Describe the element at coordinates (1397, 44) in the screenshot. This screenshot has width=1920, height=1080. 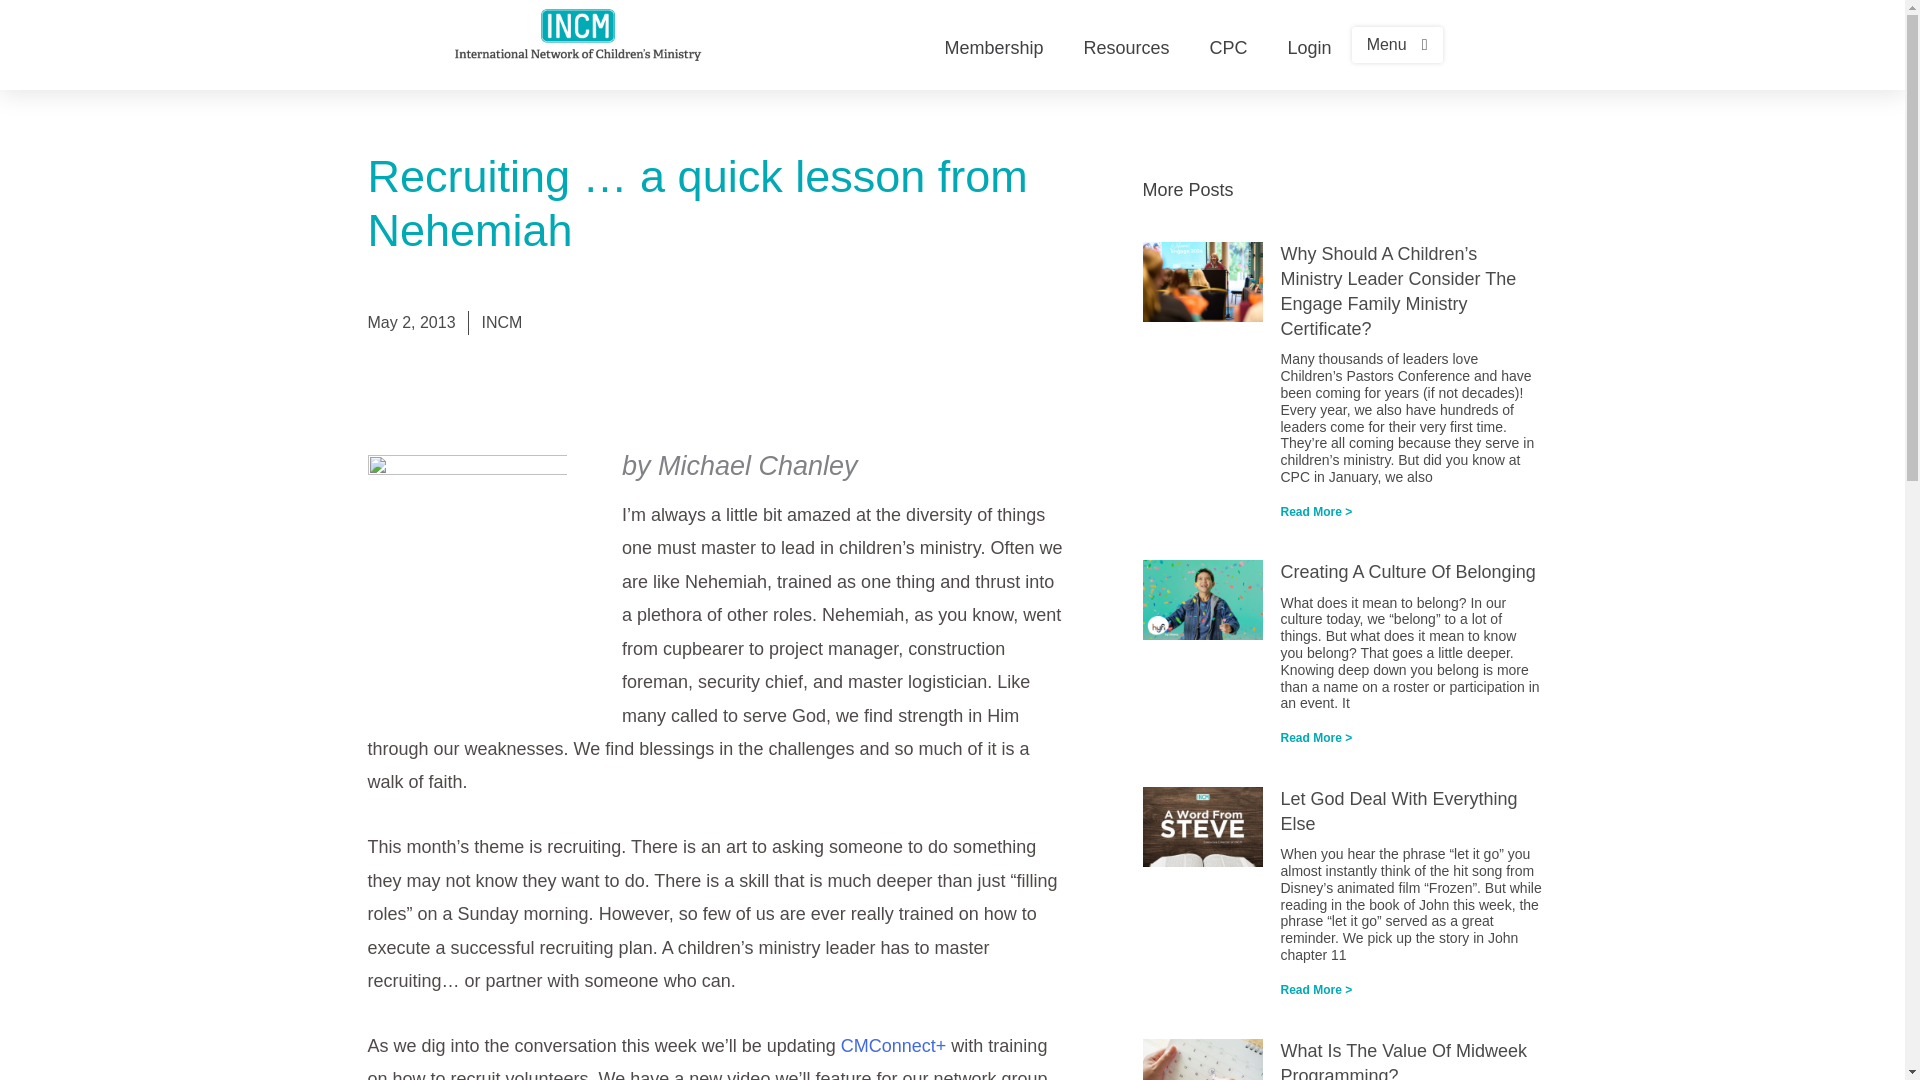
I see `Menu` at that location.